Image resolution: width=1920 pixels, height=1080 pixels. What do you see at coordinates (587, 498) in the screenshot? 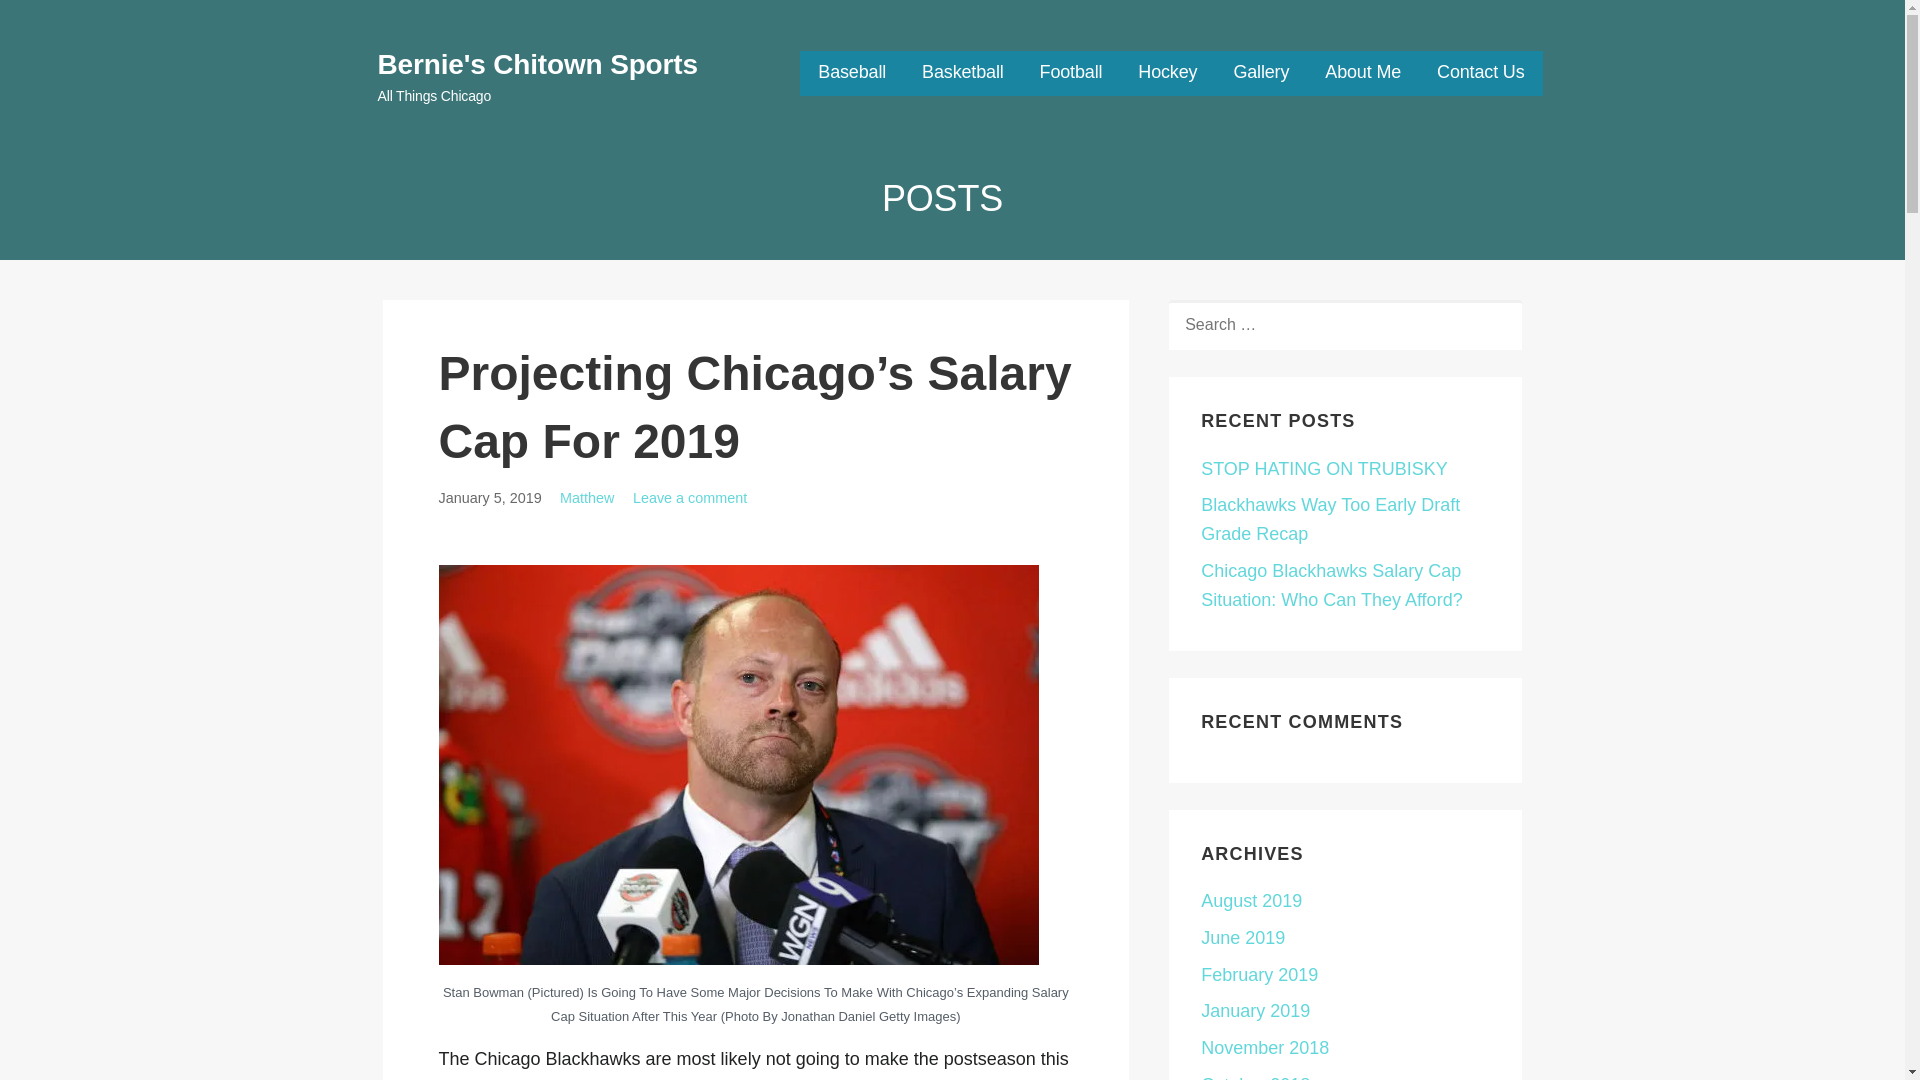
I see `Matthew` at bounding box center [587, 498].